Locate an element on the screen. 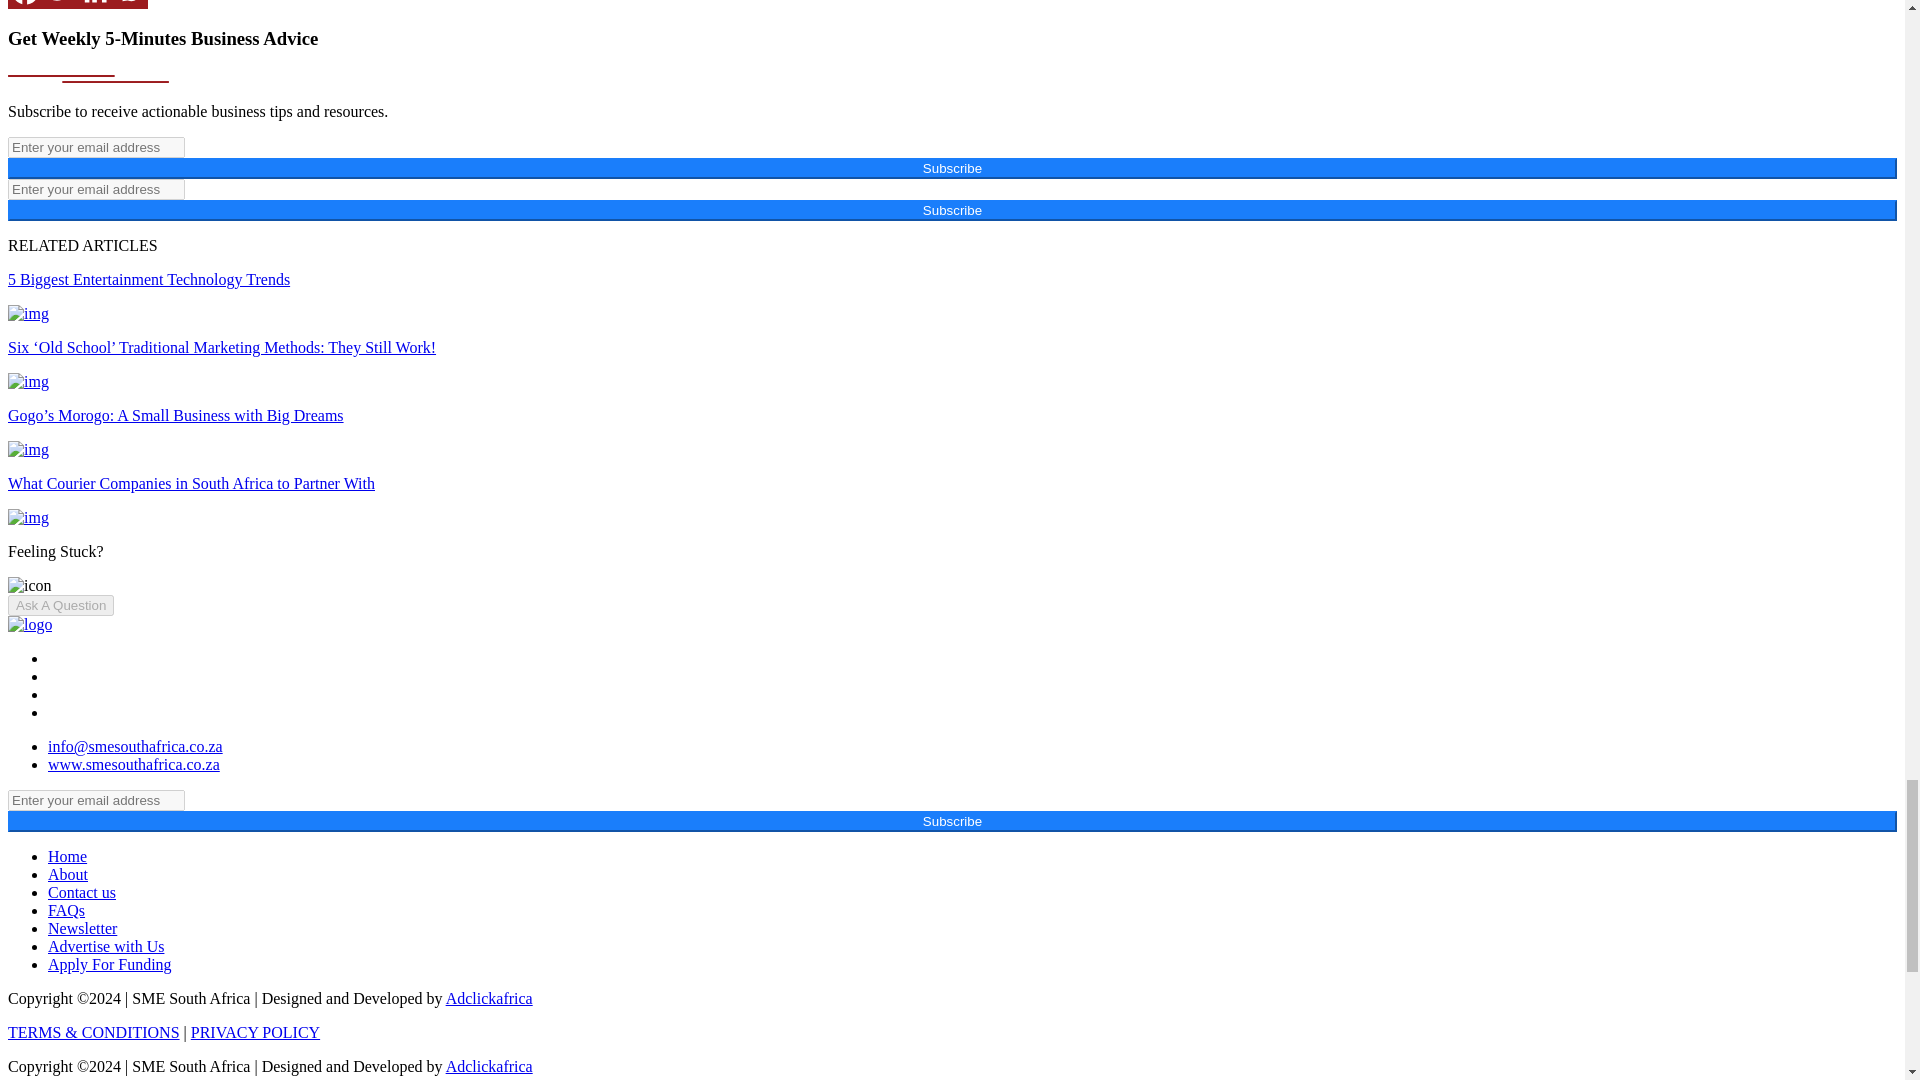 Image resolution: width=1920 pixels, height=1080 pixels. Facebook is located at coordinates (24, 4).